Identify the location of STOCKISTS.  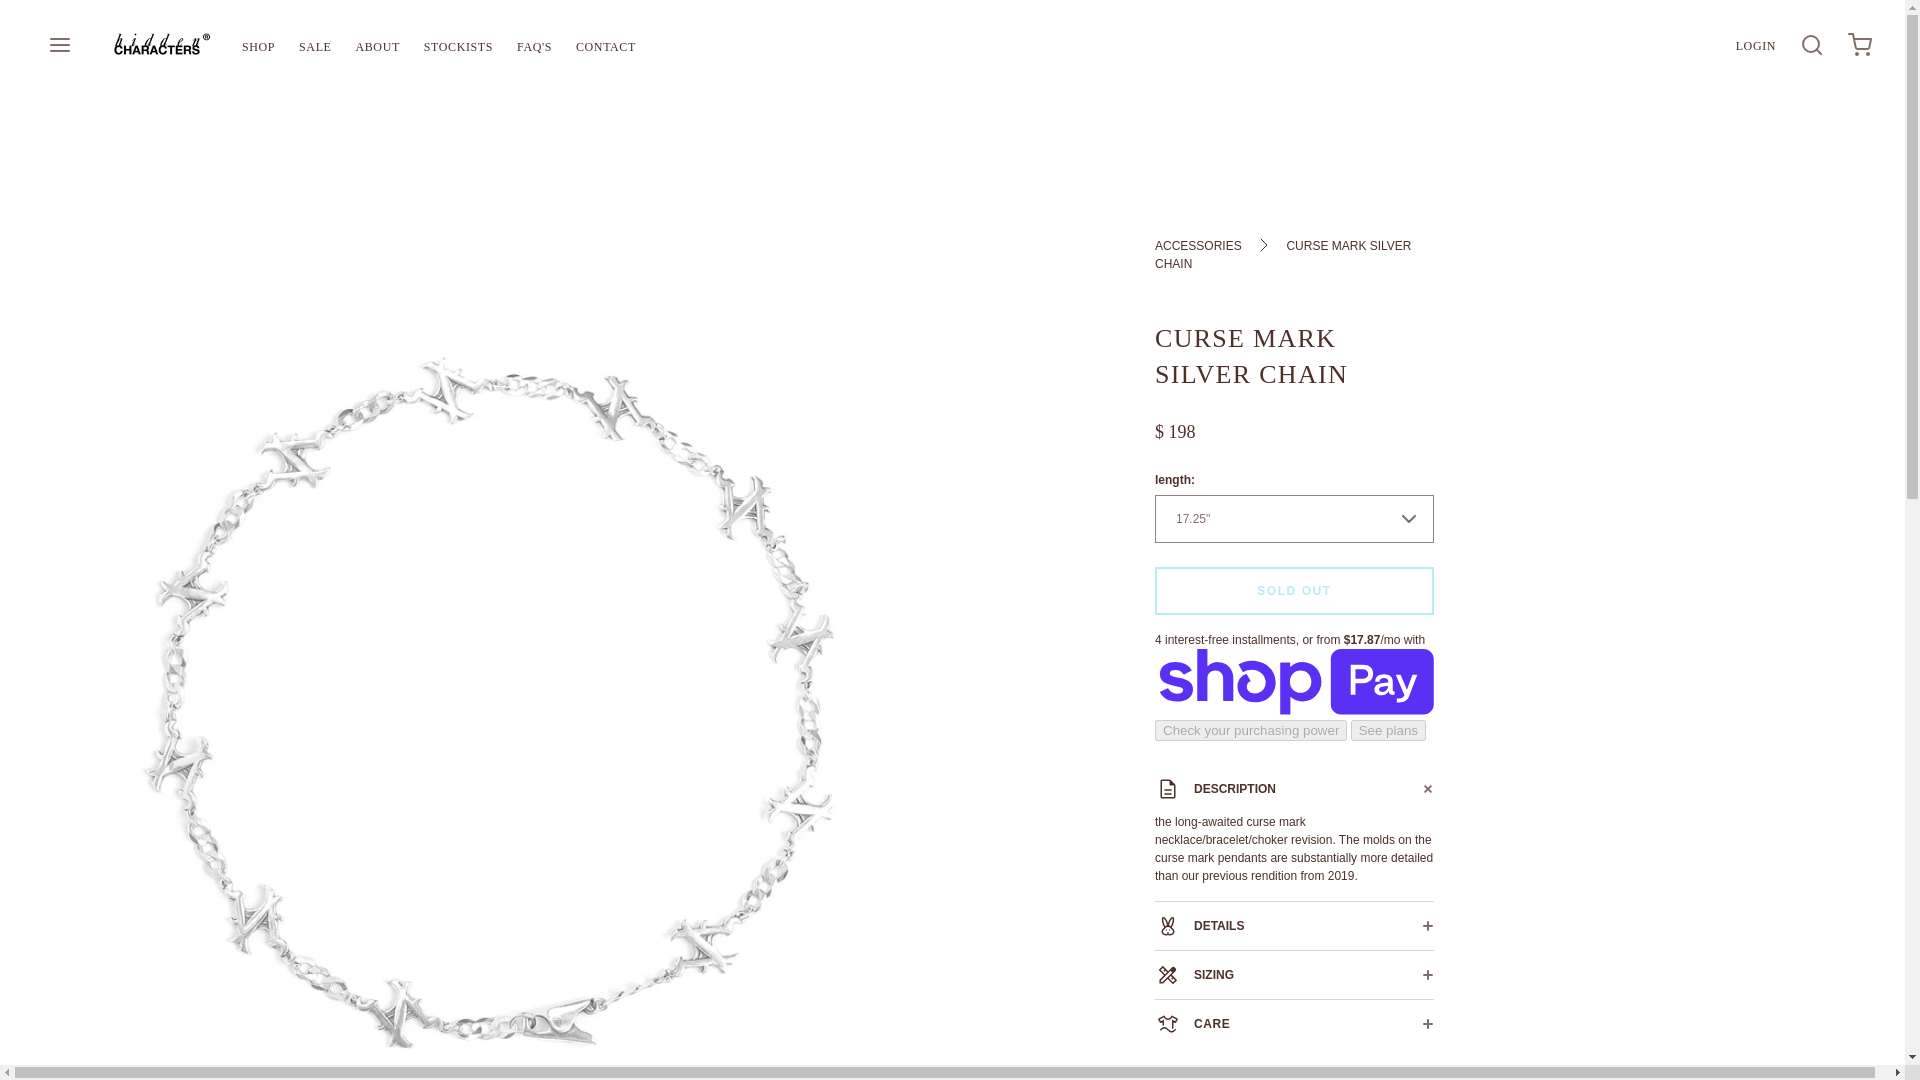
(458, 45).